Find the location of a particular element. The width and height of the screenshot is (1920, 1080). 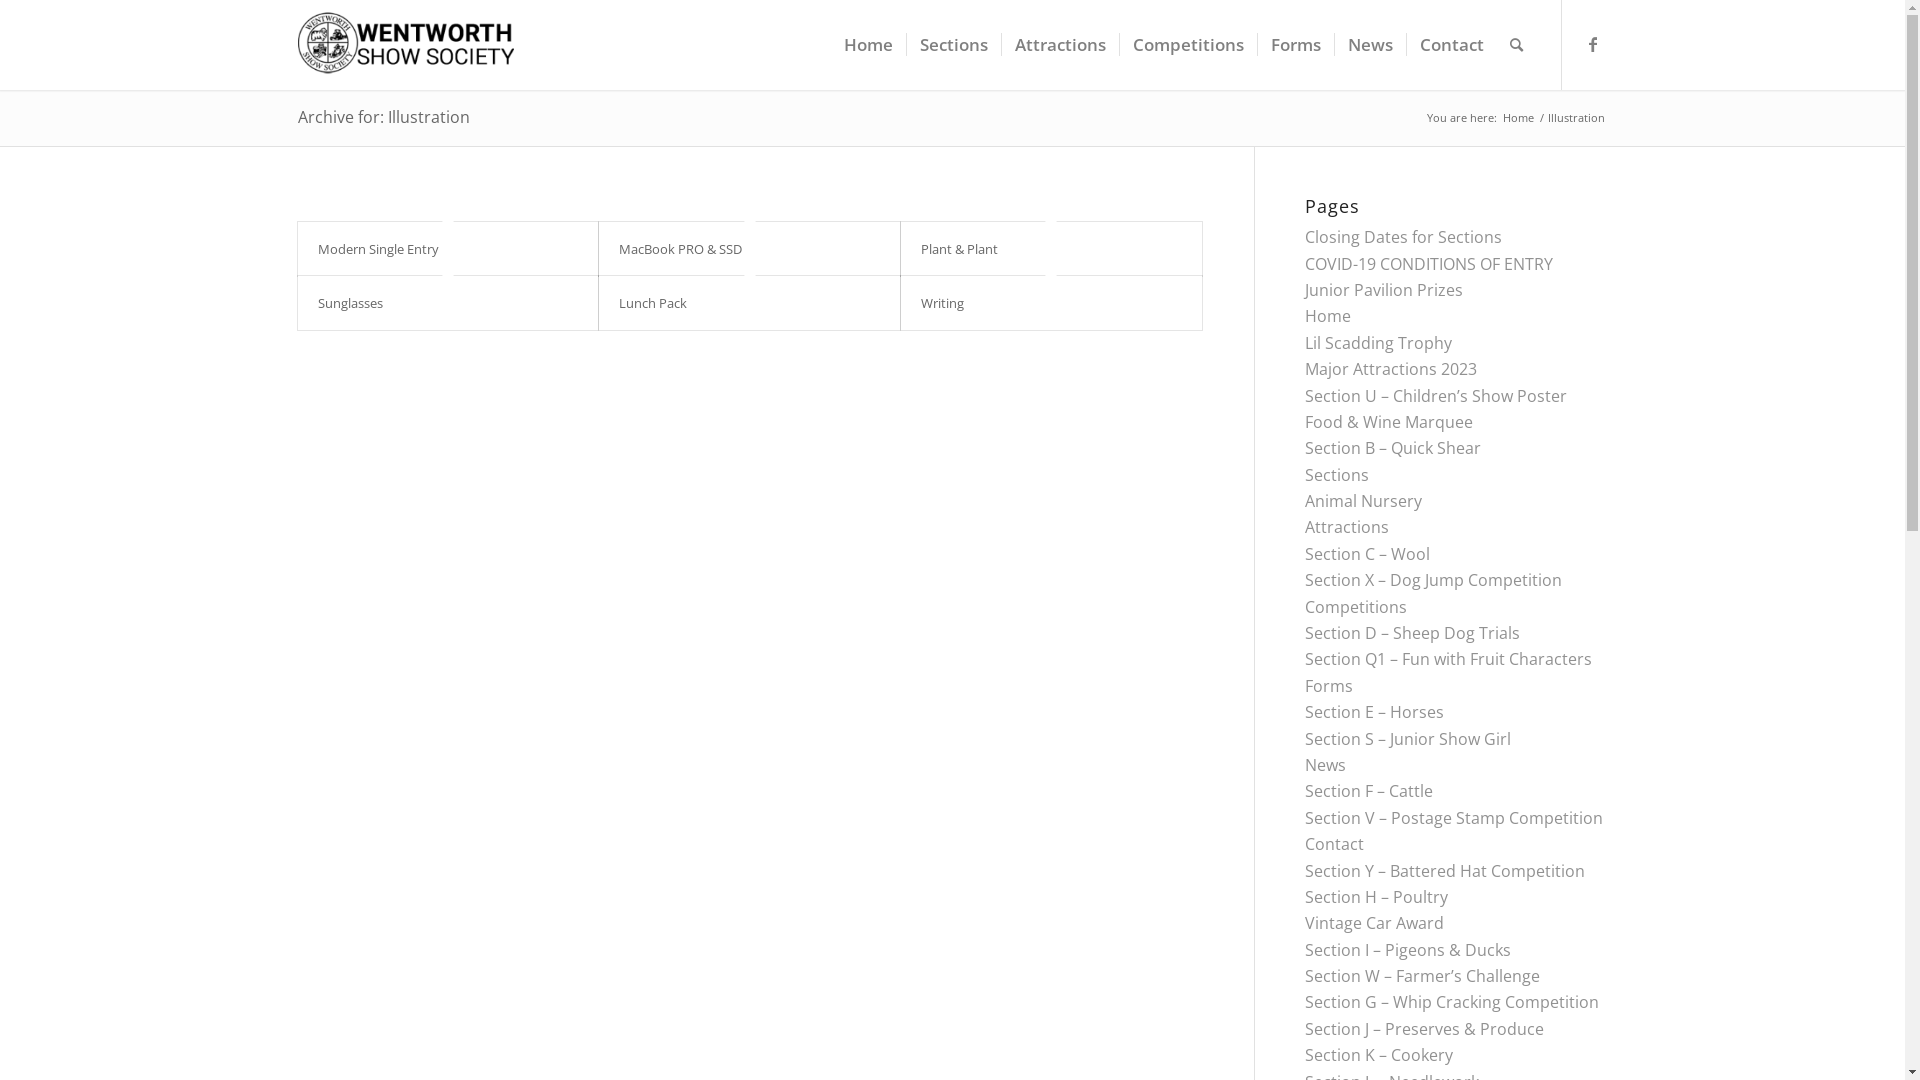

Sections is located at coordinates (1337, 475).